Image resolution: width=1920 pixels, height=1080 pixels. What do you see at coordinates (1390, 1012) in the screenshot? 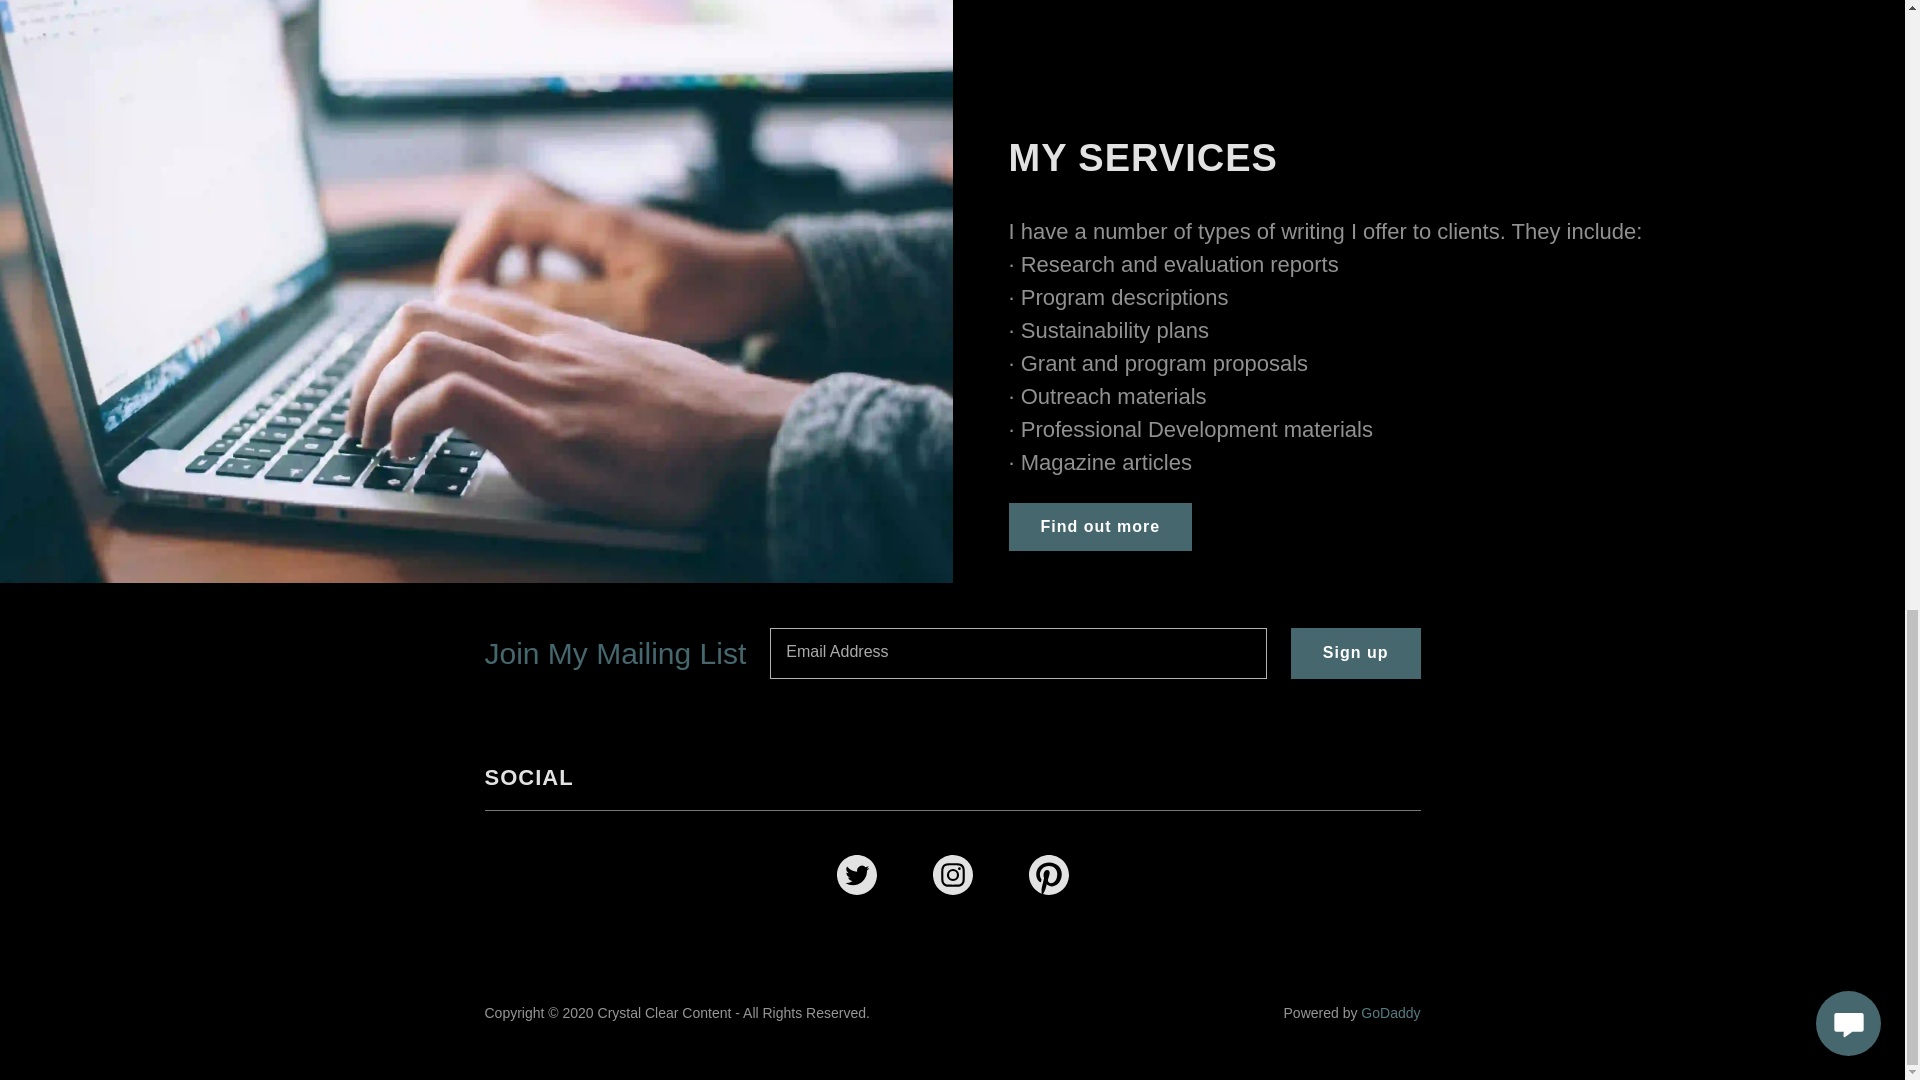
I see `GoDaddy` at bounding box center [1390, 1012].